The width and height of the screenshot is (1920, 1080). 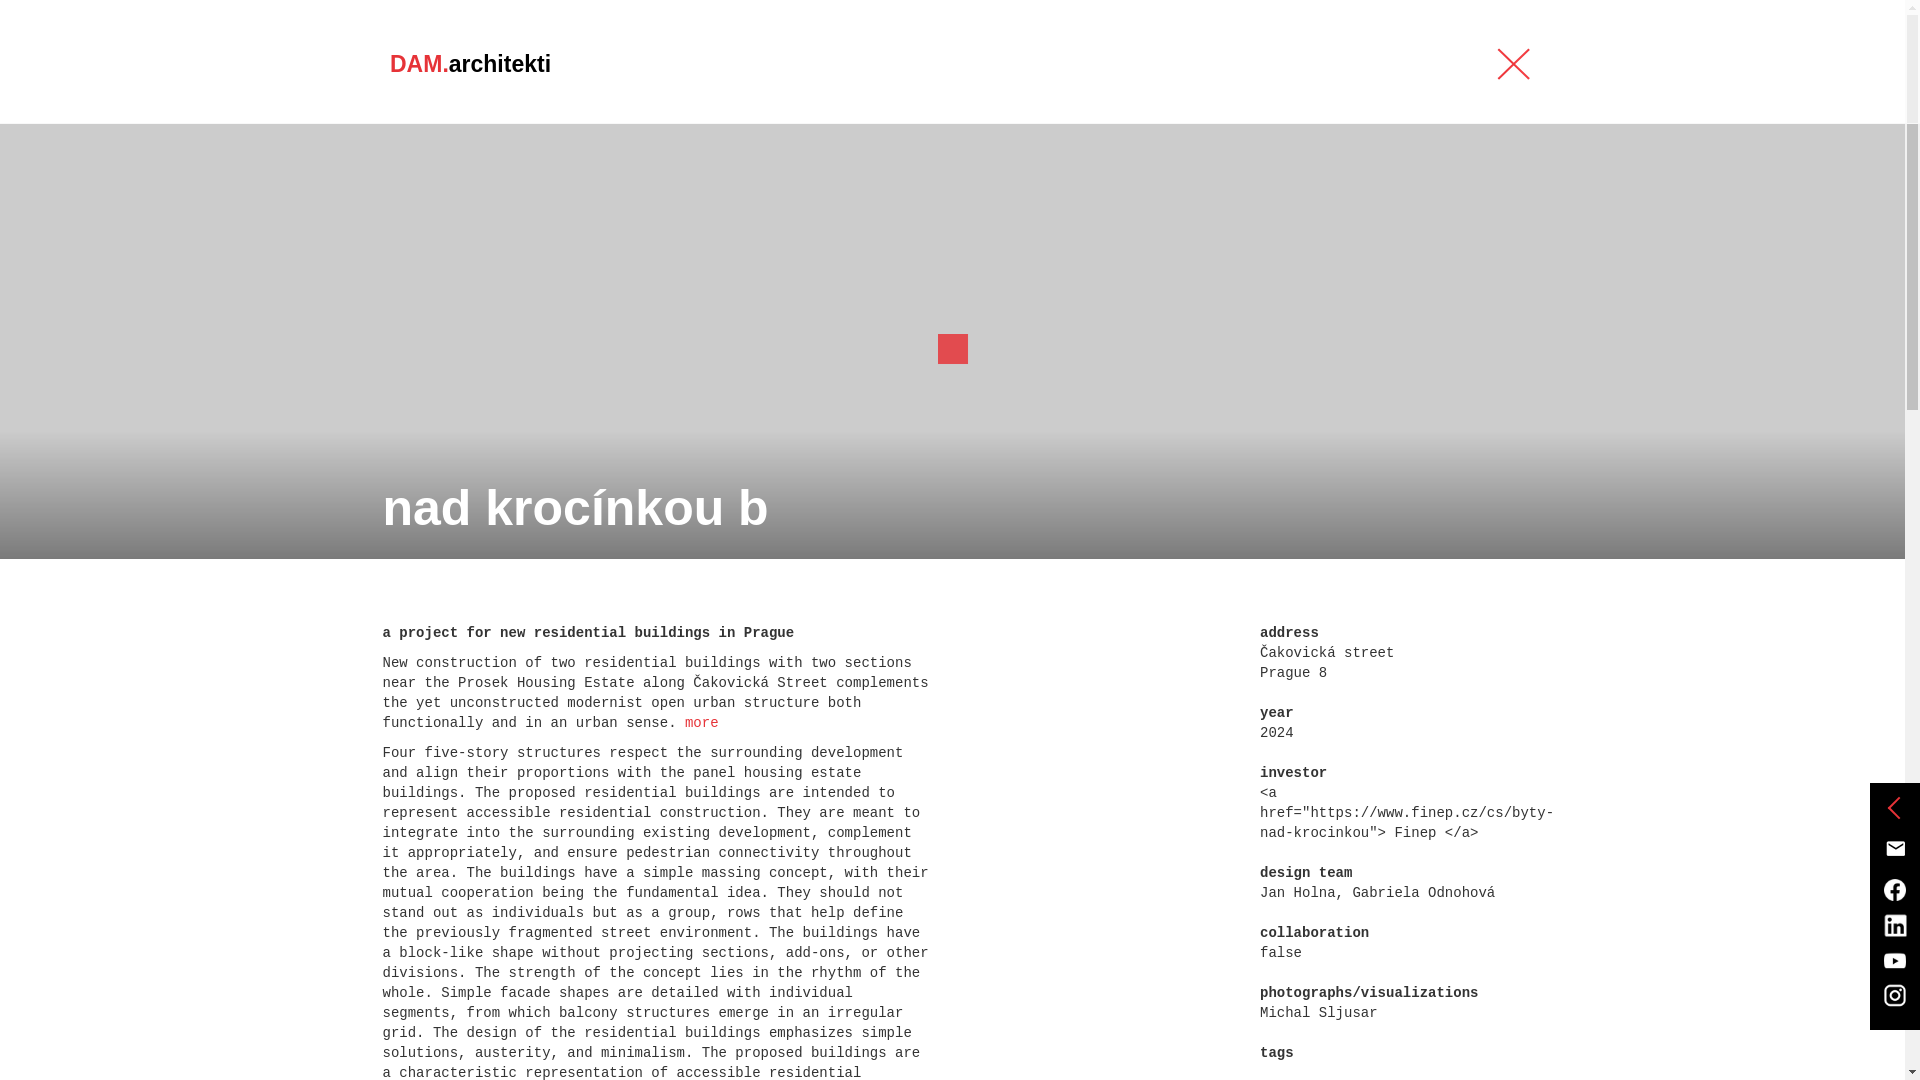 What do you see at coordinates (1180, 64) in the screenshot?
I see `office` at bounding box center [1180, 64].